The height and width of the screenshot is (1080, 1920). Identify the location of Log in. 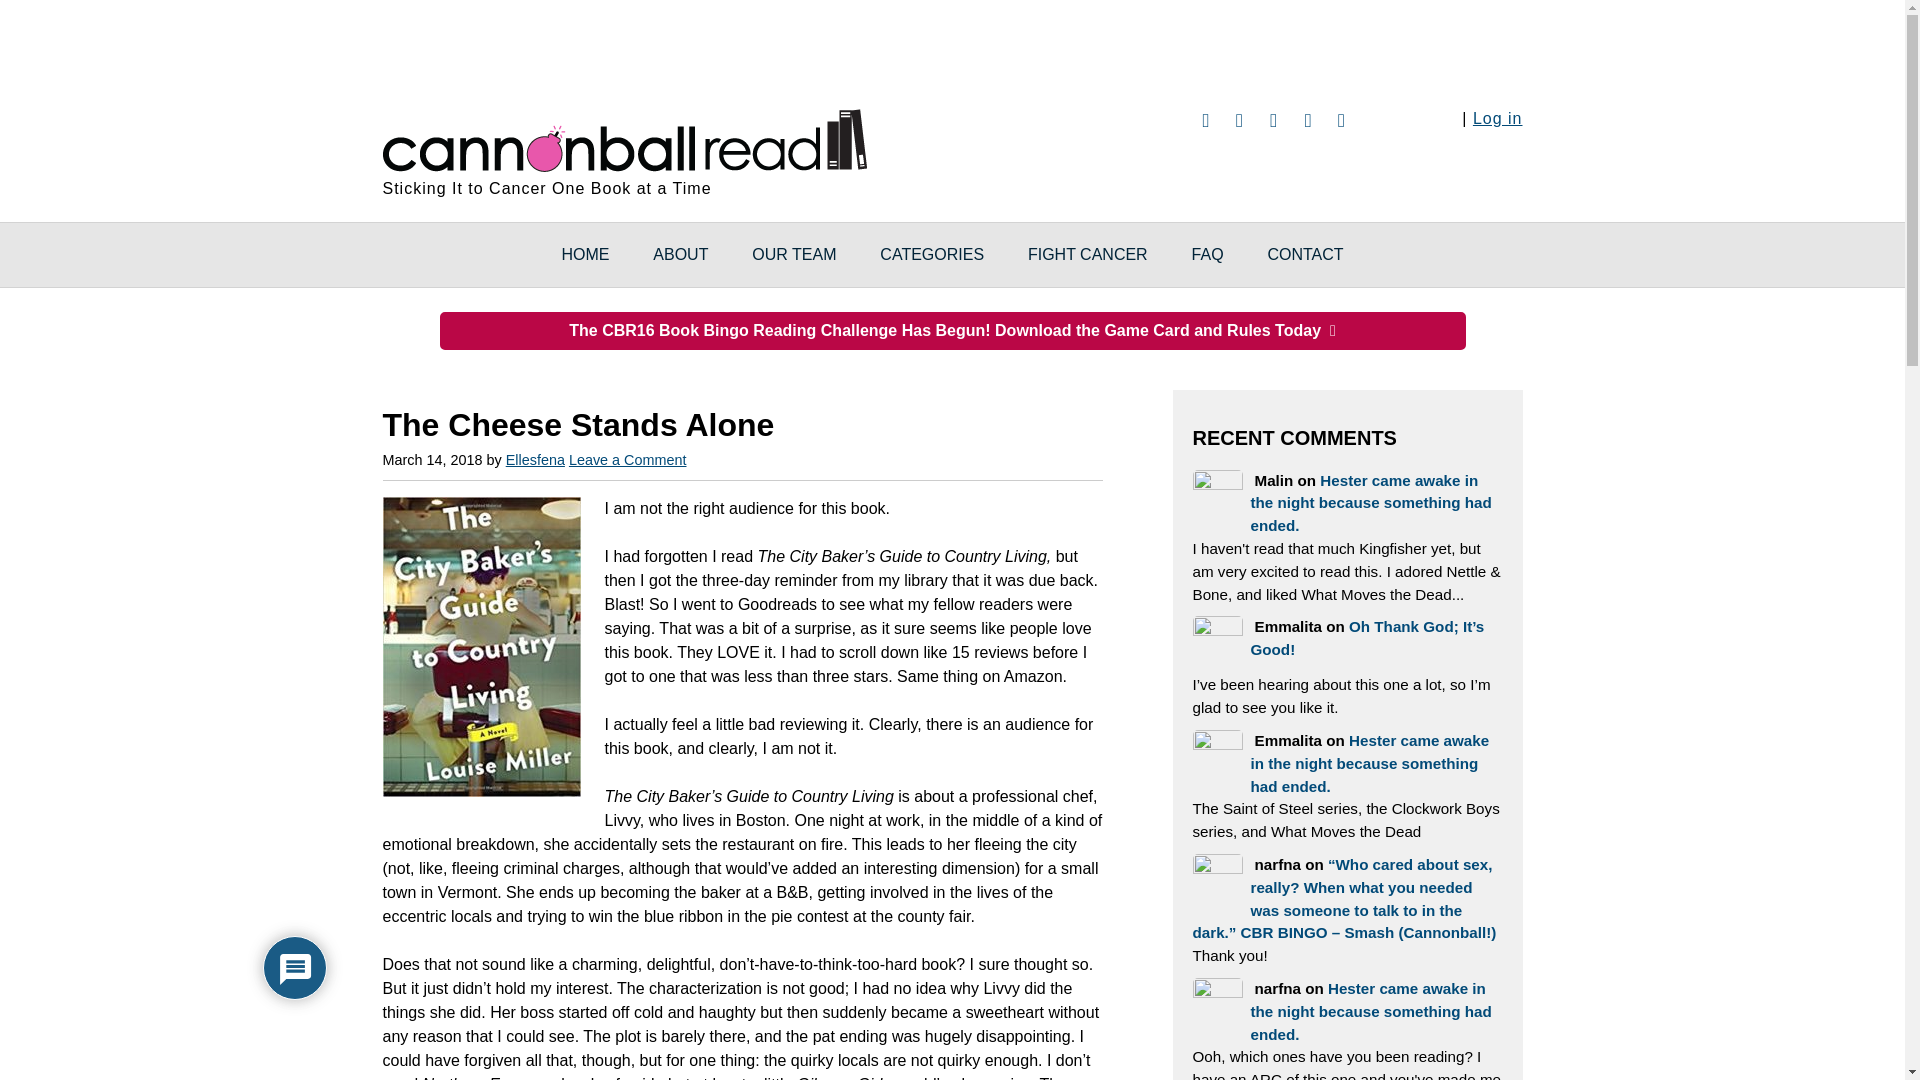
(1497, 118).